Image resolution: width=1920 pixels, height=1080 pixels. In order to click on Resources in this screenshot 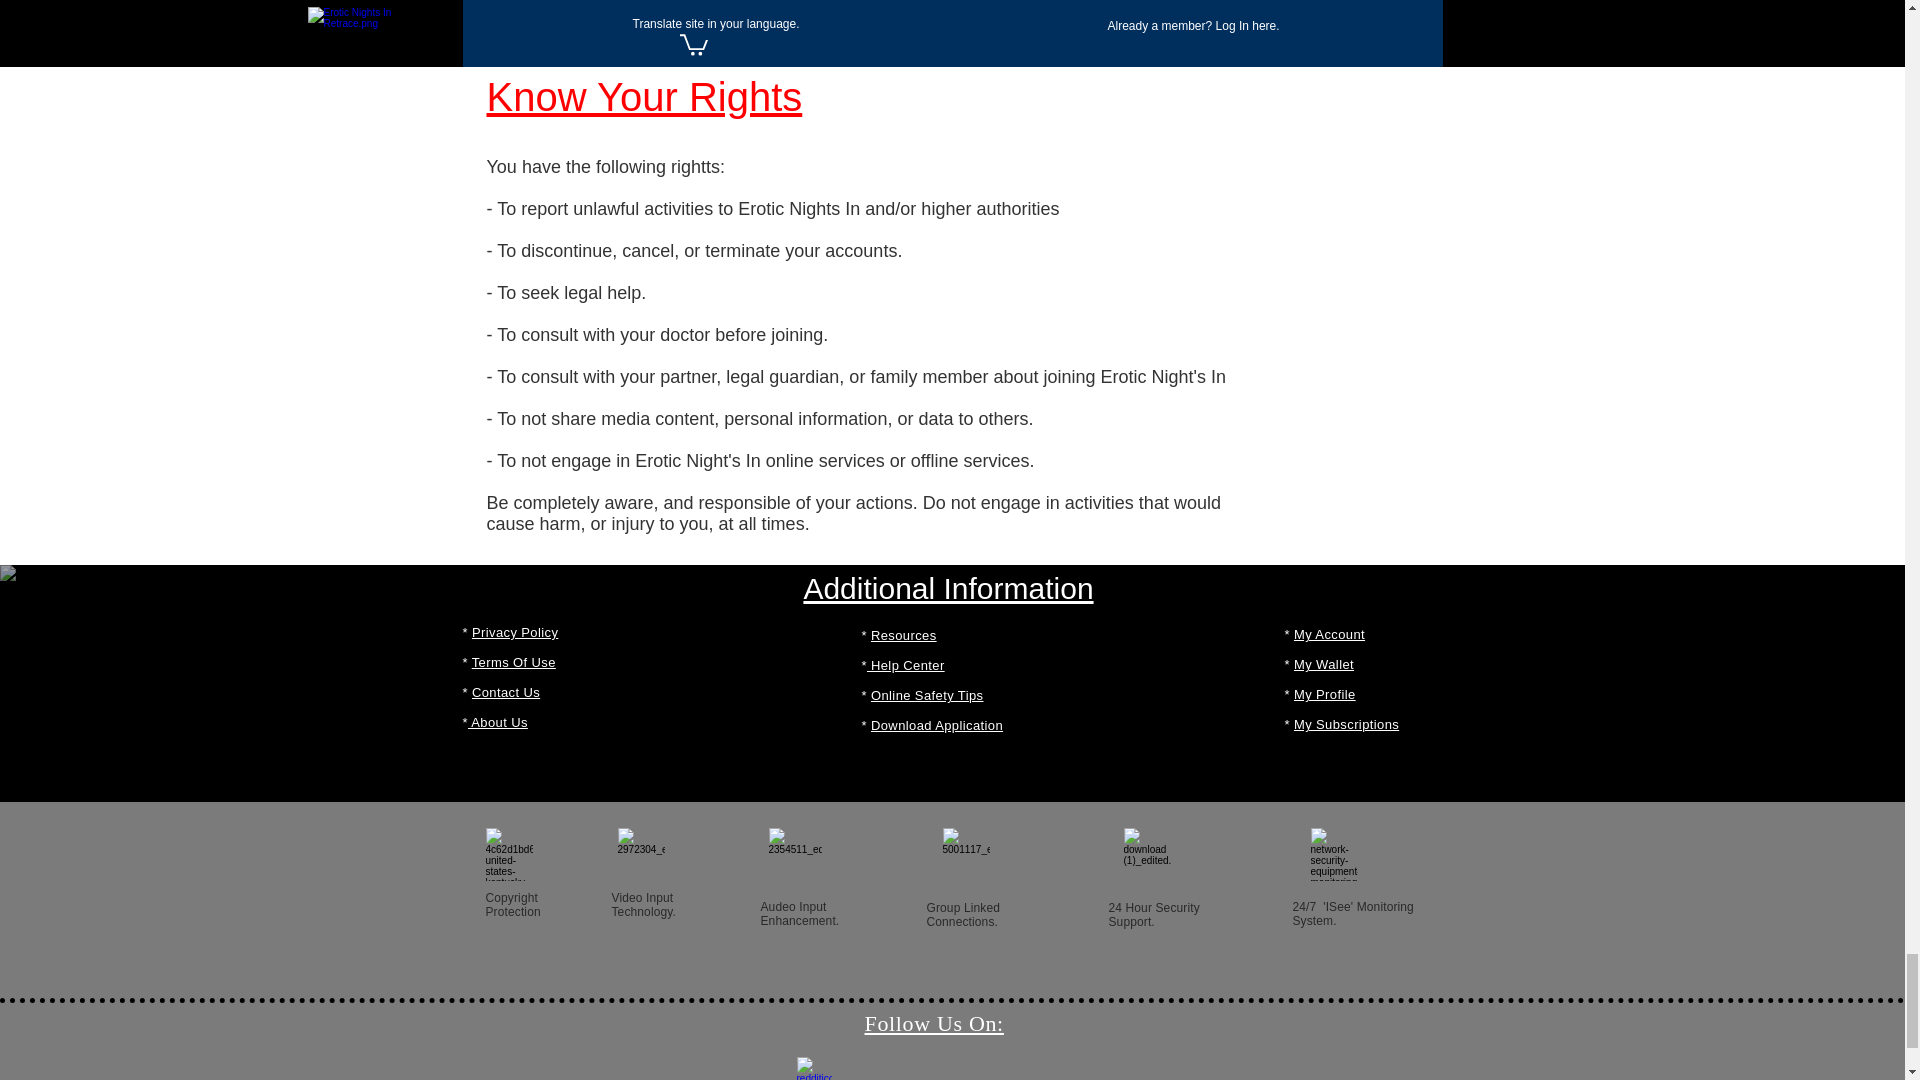, I will do `click(904, 634)`.